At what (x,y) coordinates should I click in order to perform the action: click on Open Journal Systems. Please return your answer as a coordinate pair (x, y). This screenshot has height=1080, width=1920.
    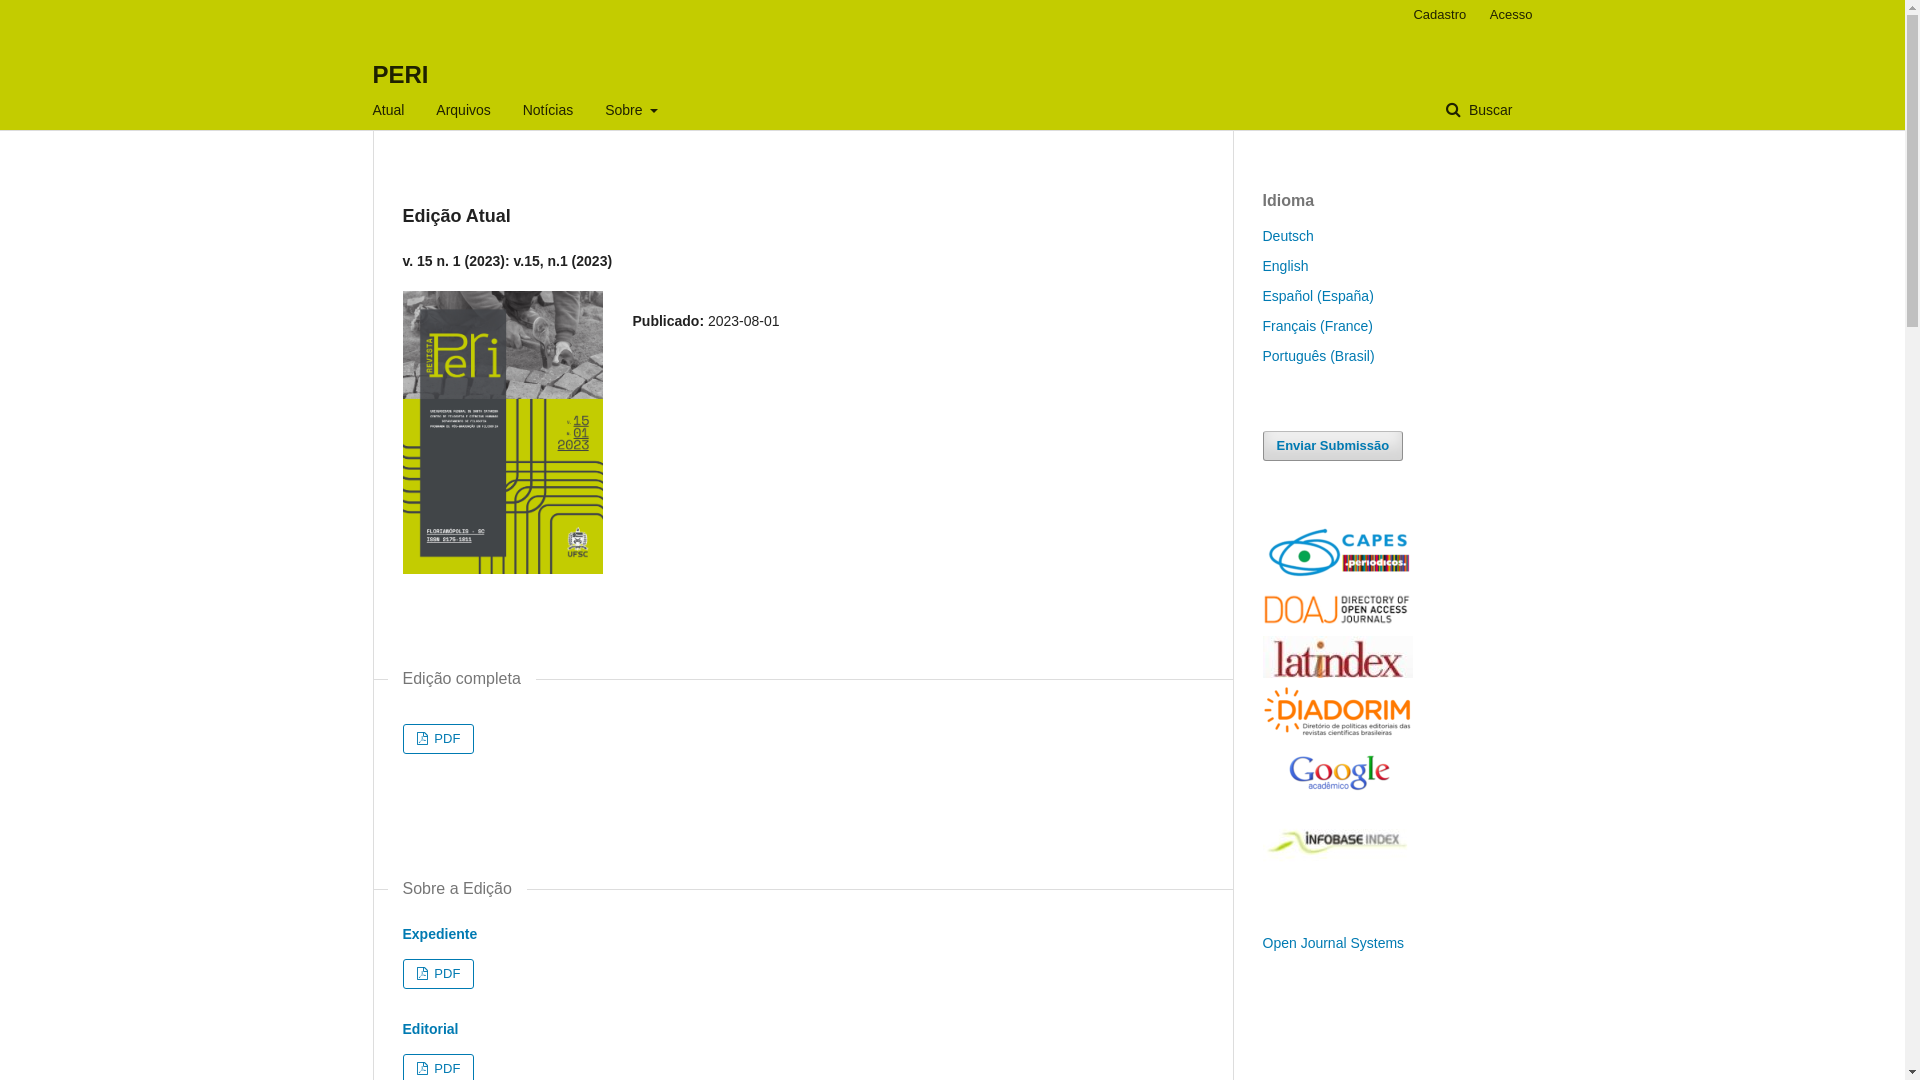
    Looking at the image, I should click on (1333, 943).